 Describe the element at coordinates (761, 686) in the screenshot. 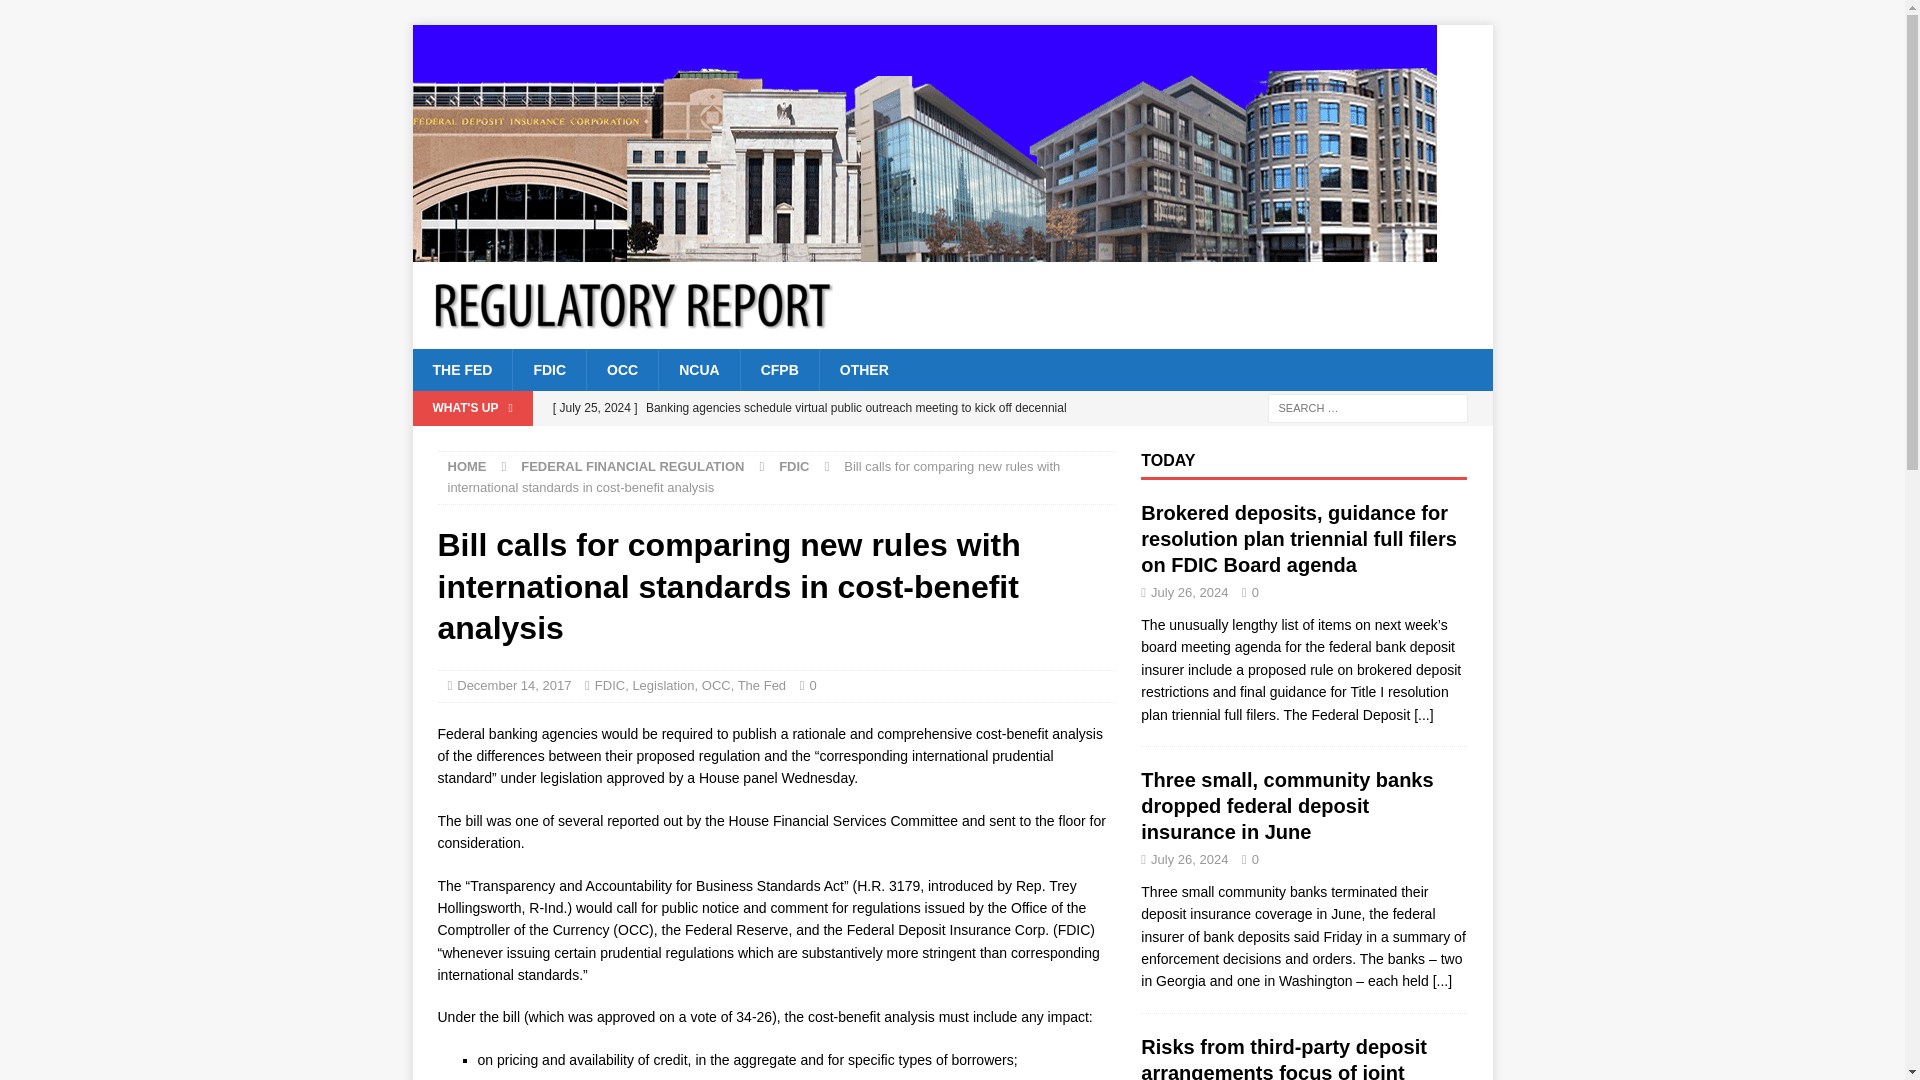

I see `The Fed` at that location.